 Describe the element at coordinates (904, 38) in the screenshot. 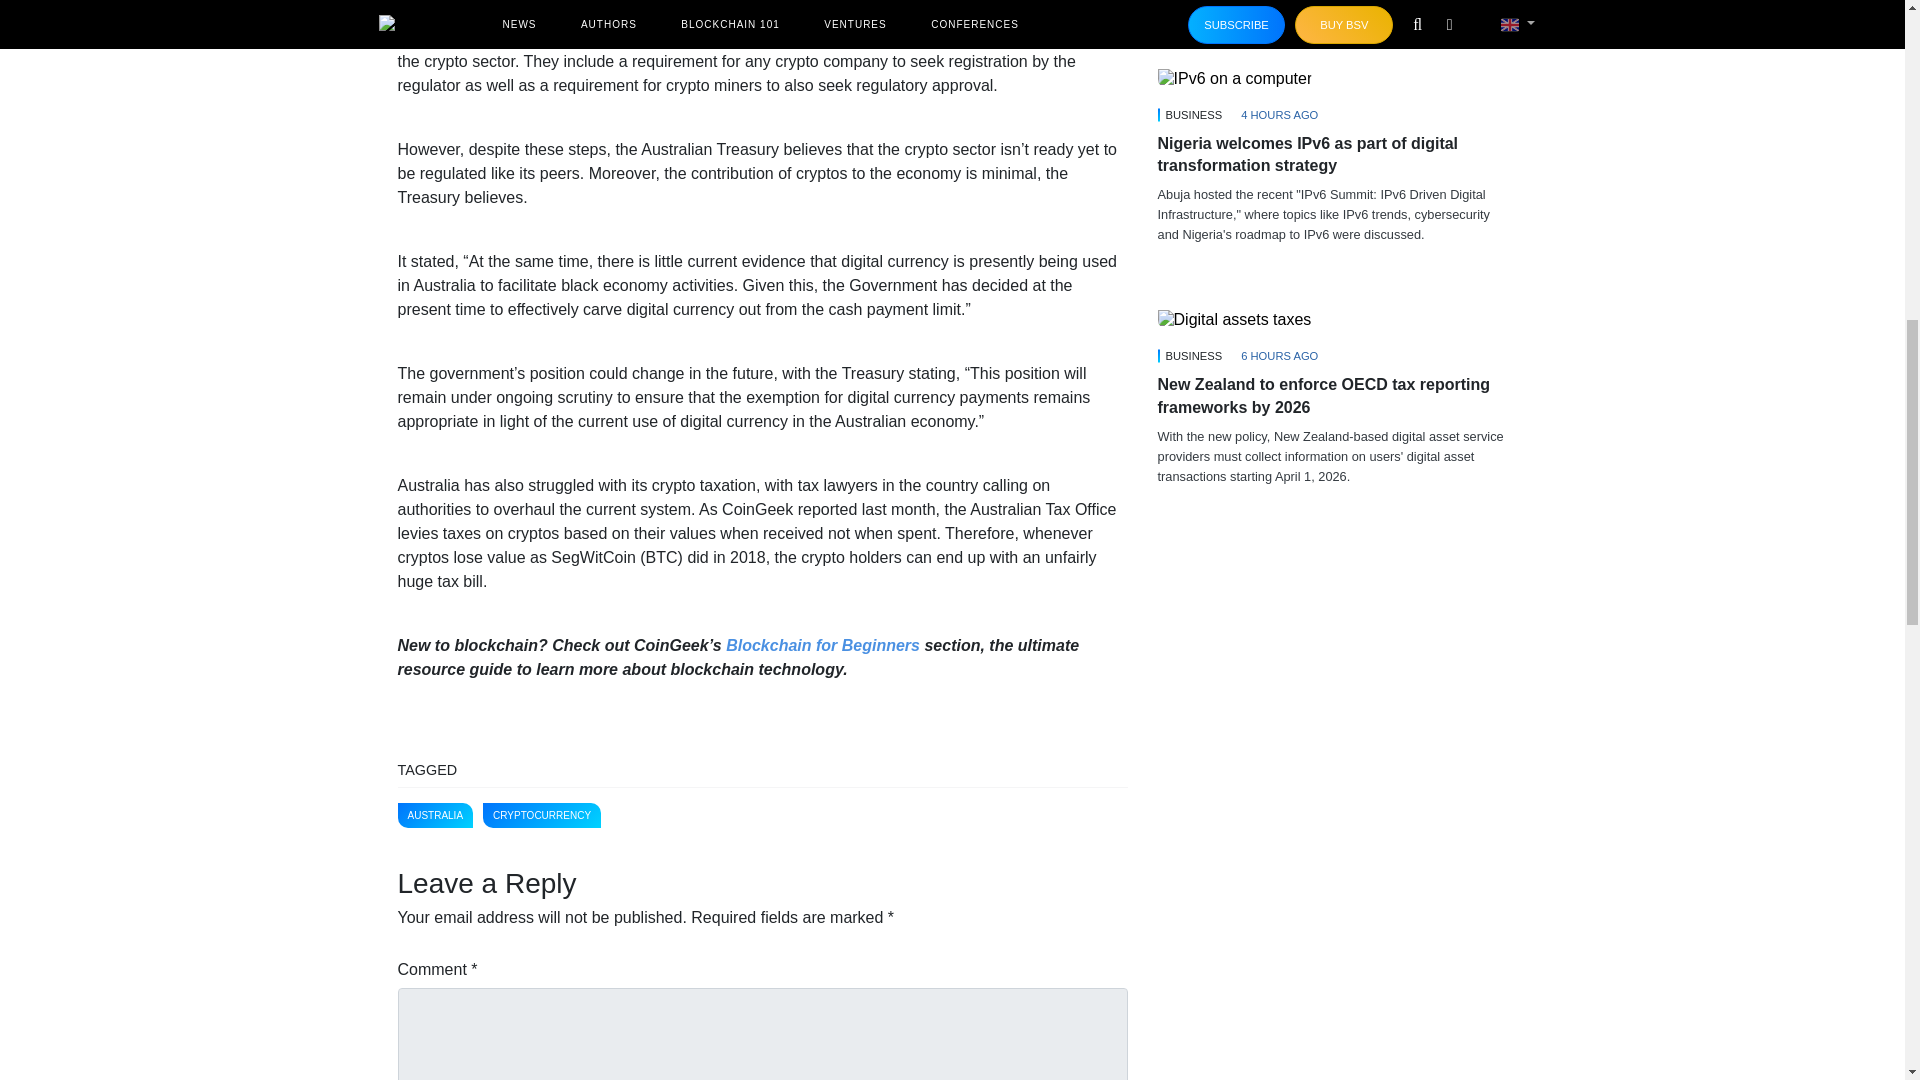

I see `published new guidelines` at that location.